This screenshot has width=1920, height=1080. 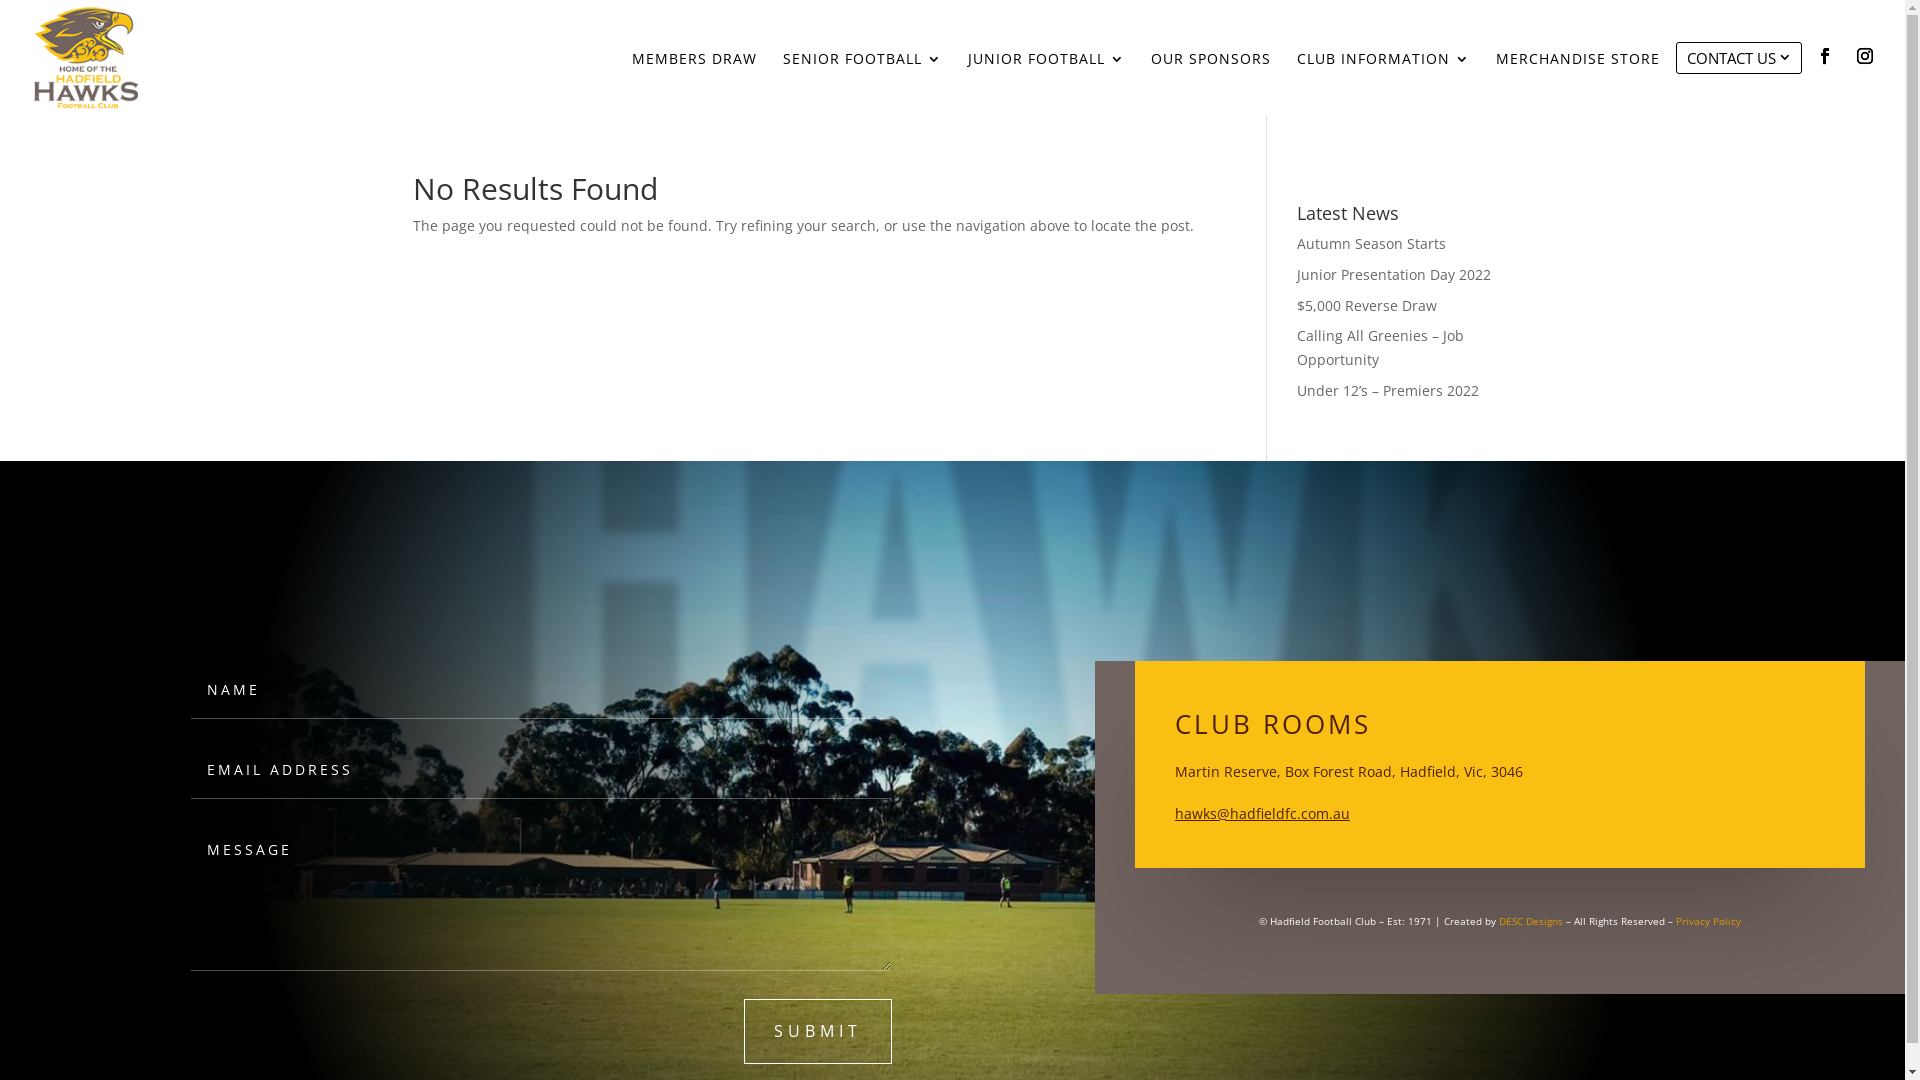 I want to click on Autumn Season Starts, so click(x=1372, y=244).